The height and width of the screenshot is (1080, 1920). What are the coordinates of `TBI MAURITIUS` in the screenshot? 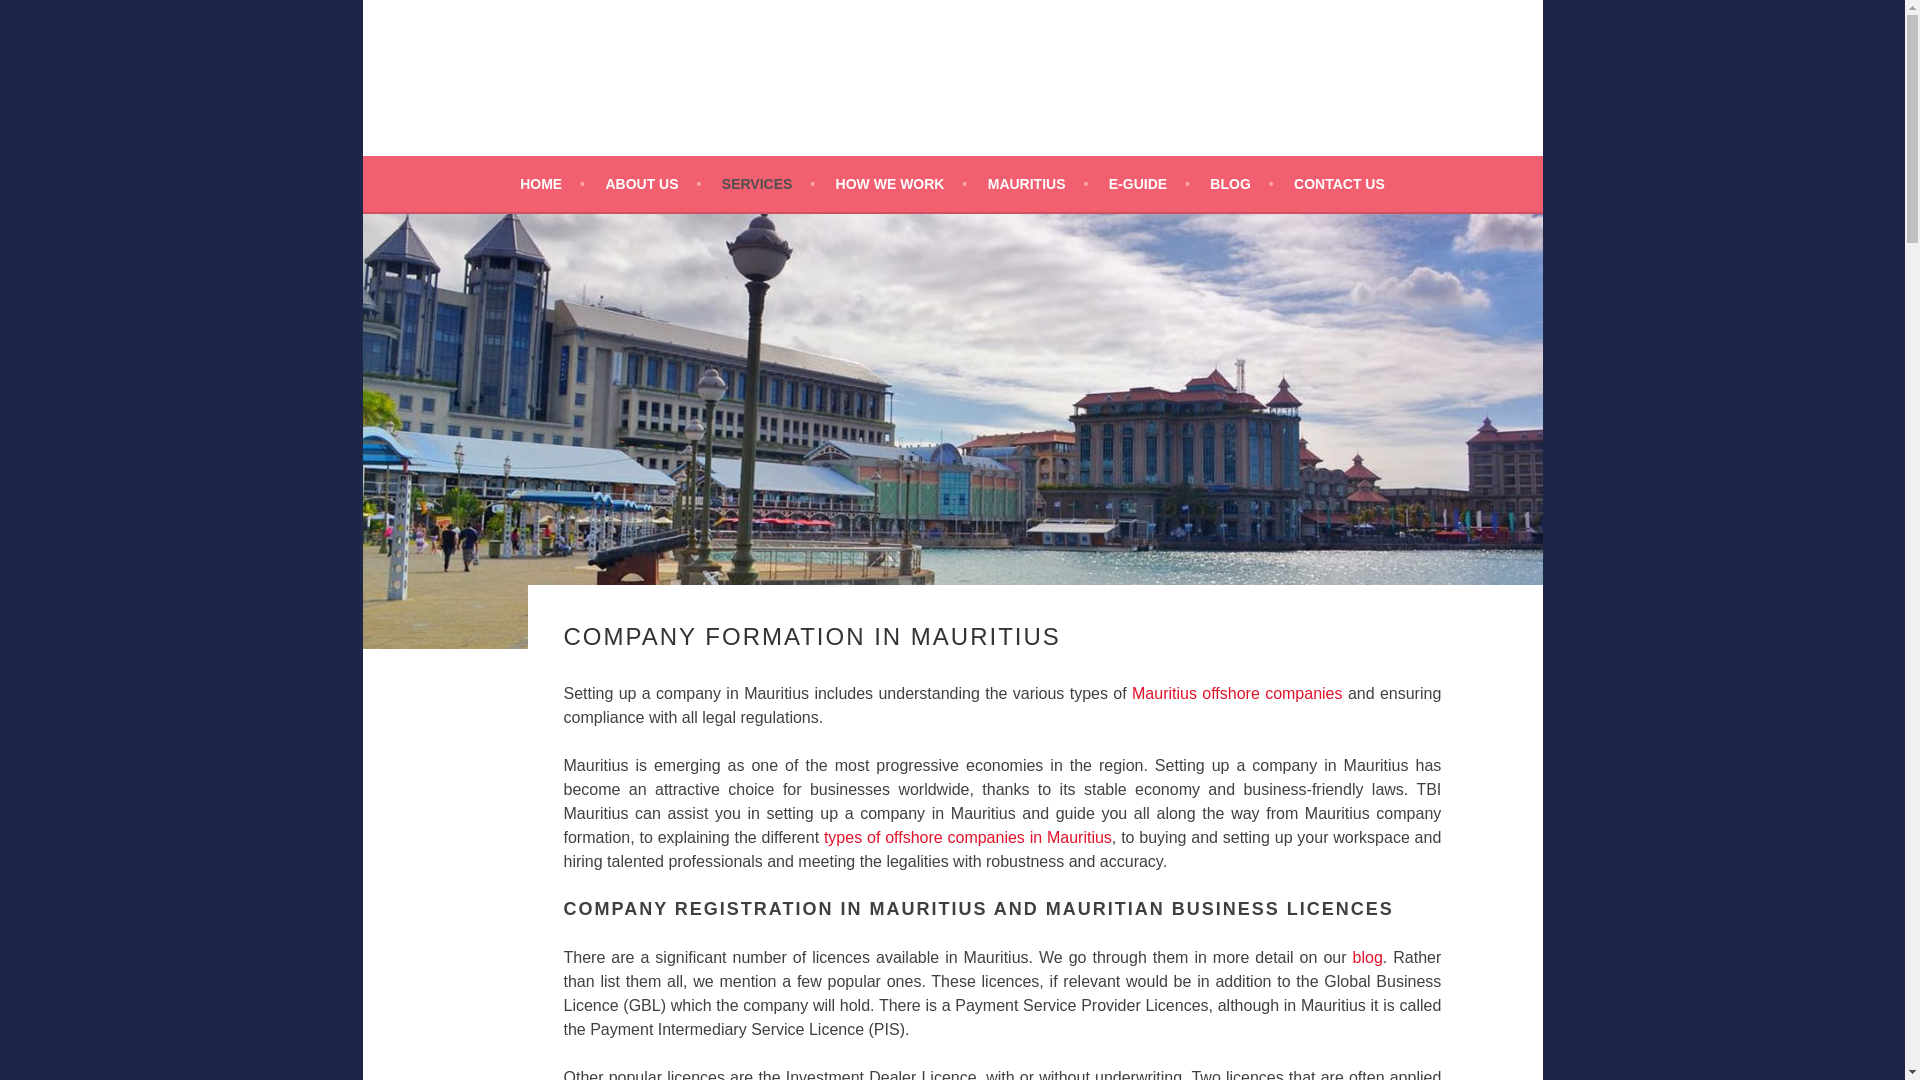 It's located at (507, 394).